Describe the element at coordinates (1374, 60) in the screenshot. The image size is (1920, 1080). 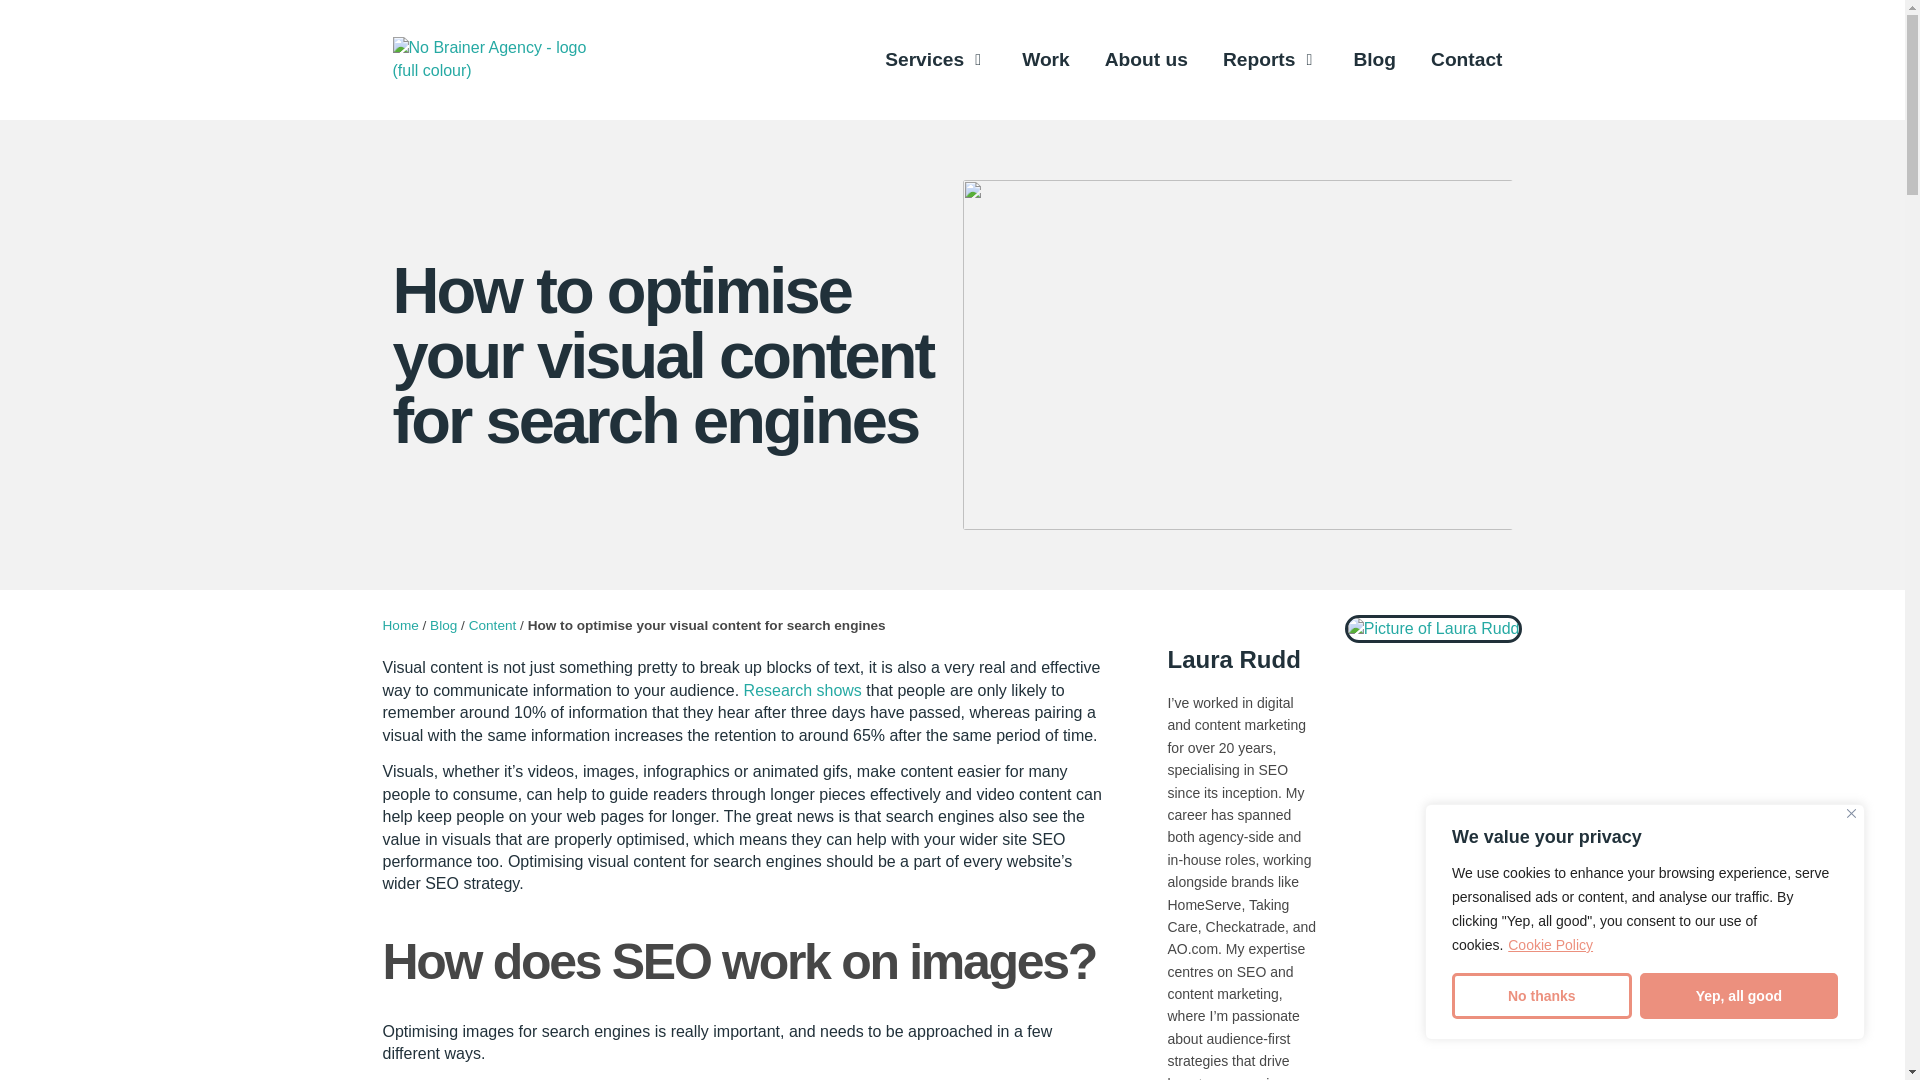
I see `Blog` at that location.